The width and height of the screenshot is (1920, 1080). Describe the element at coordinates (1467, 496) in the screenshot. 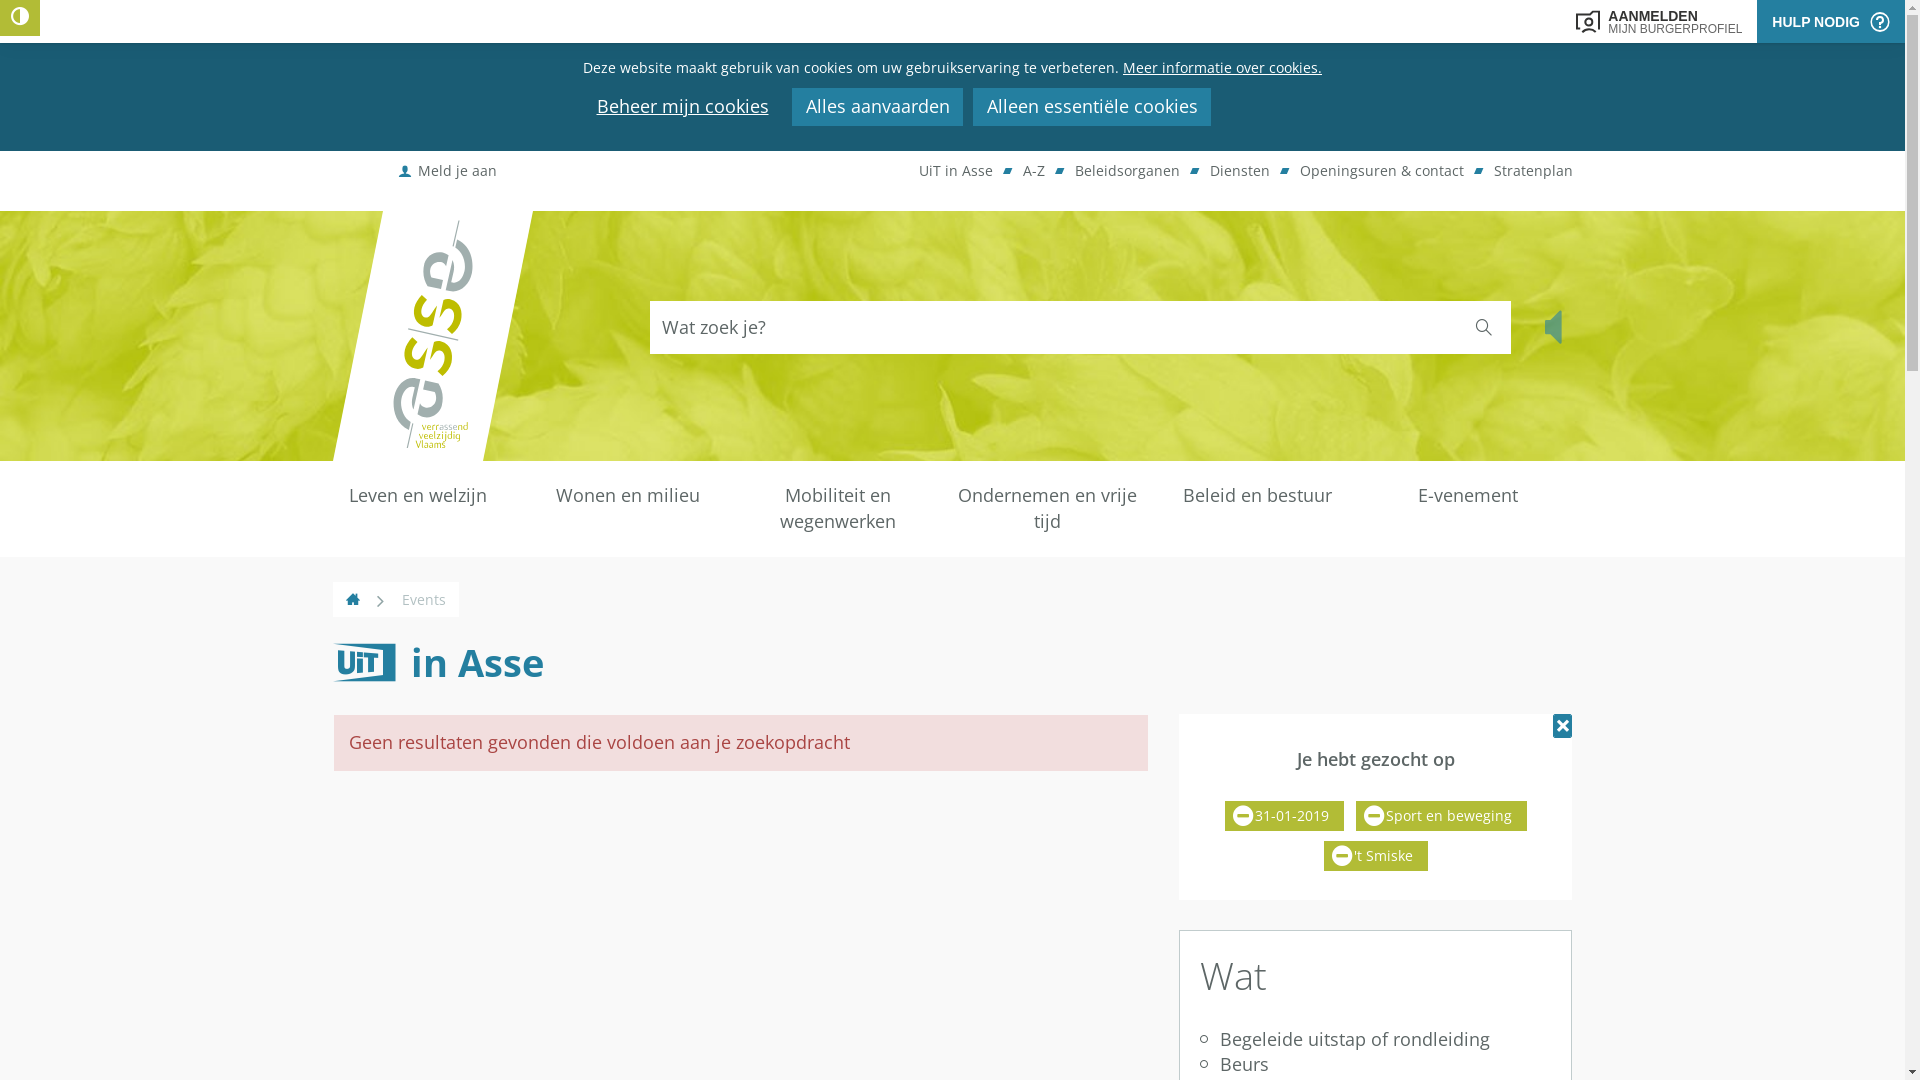

I see `E-venement` at that location.